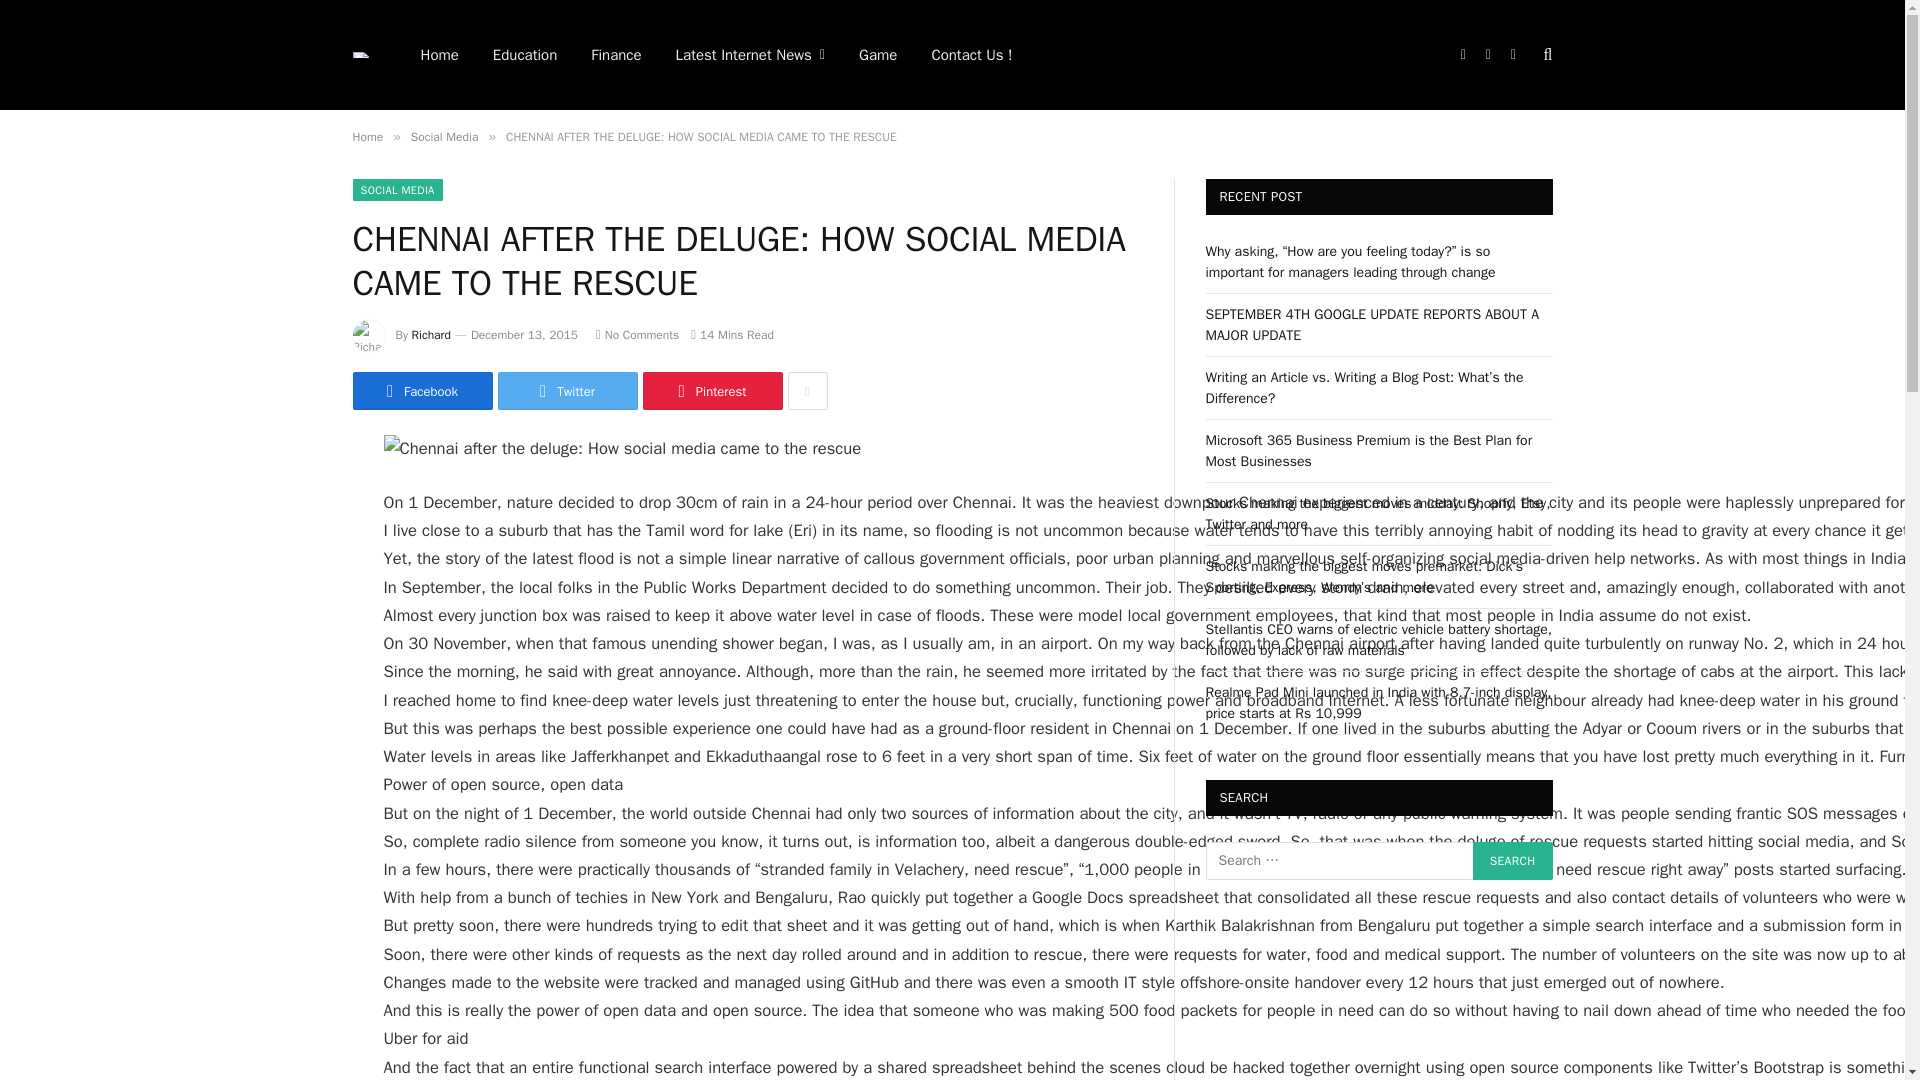  I want to click on Share on Pinterest, so click(711, 390).